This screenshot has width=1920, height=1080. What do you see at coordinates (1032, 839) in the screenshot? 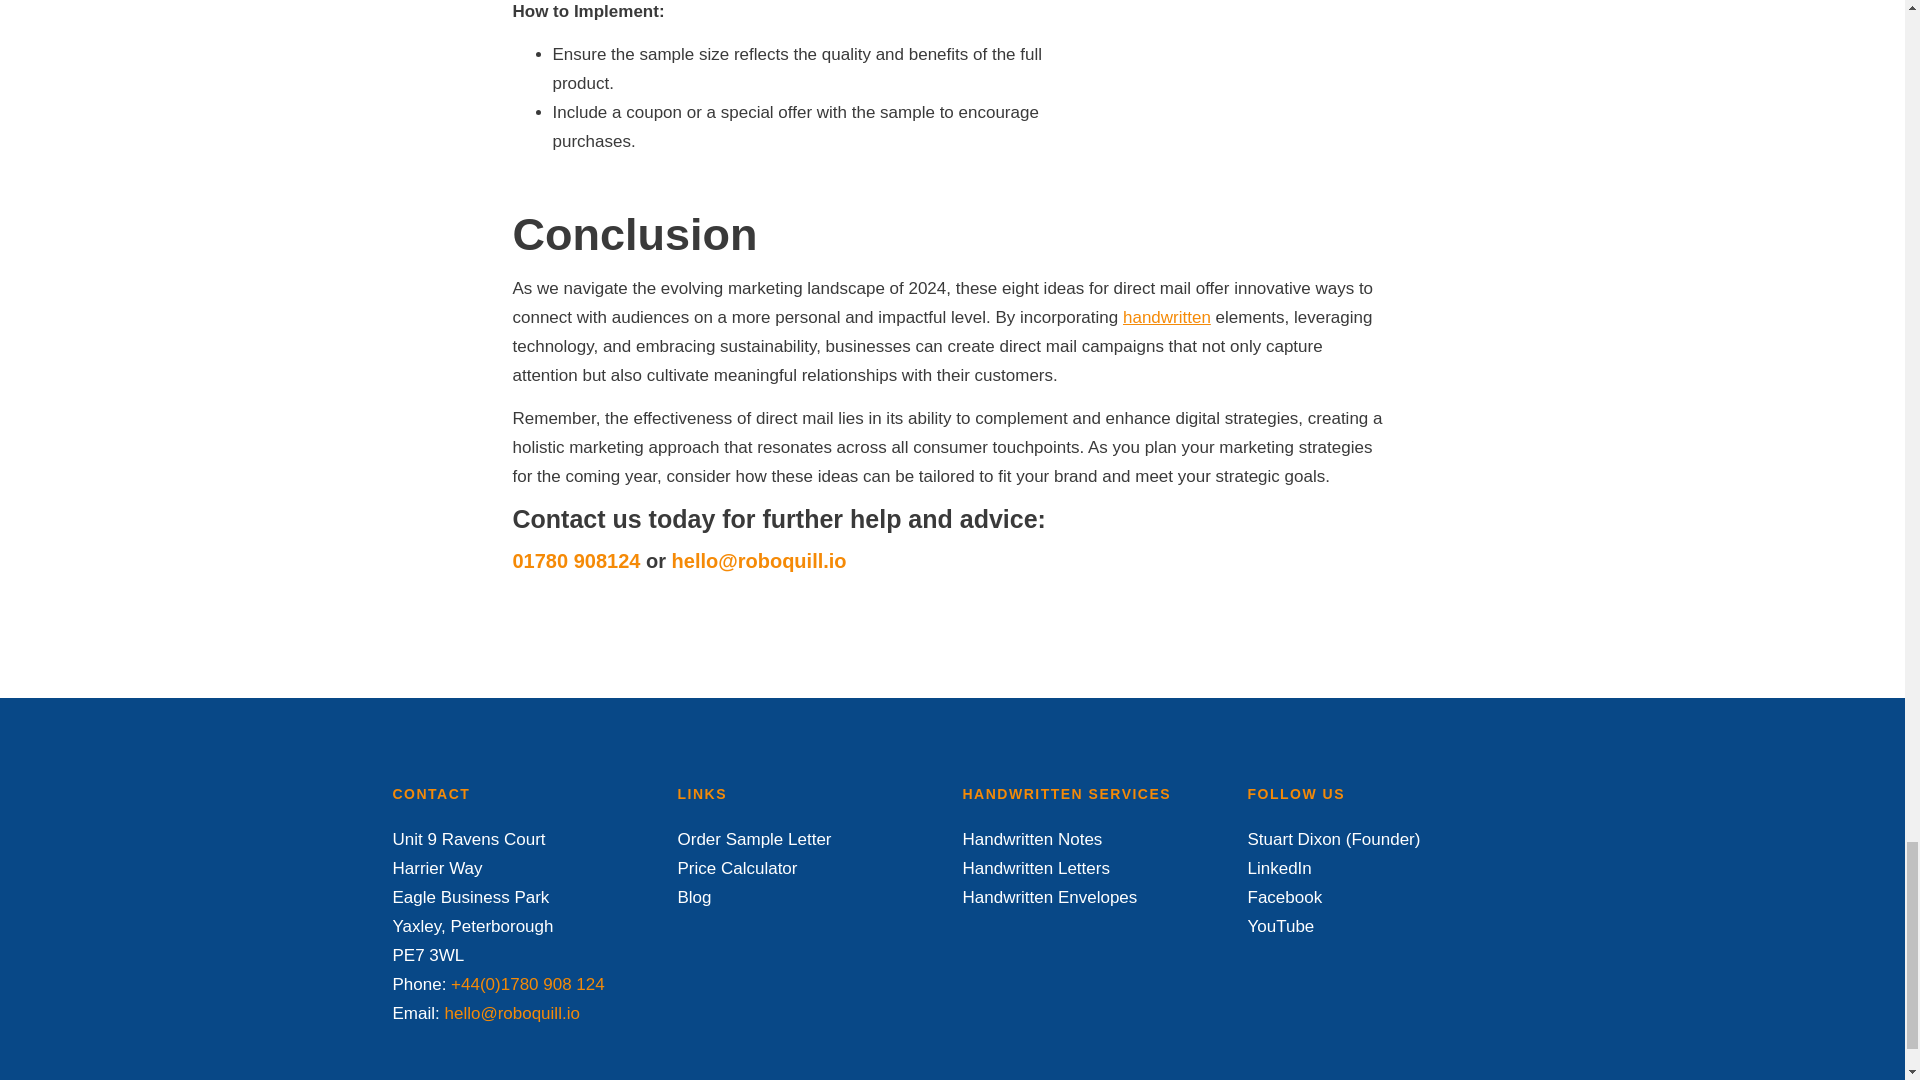
I see `Handwritten Notes` at bounding box center [1032, 839].